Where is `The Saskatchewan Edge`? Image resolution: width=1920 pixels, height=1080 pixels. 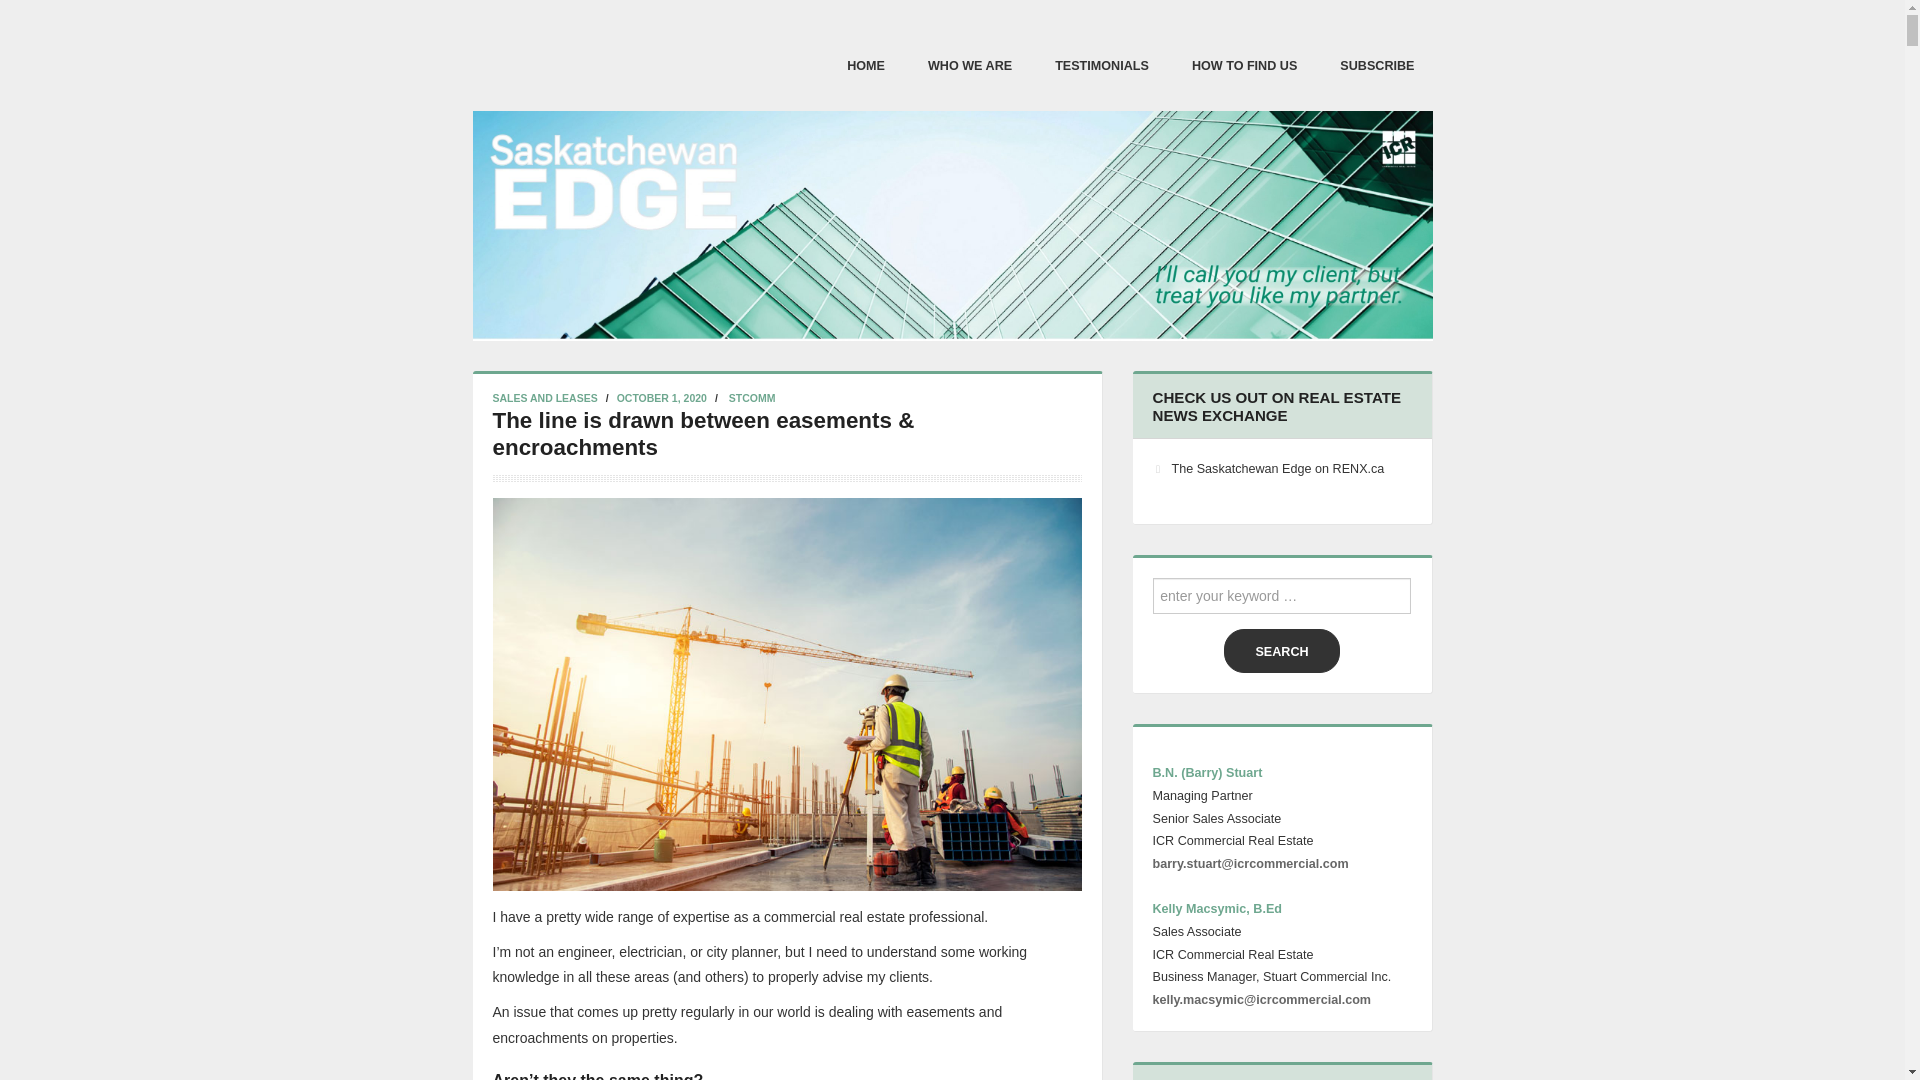 The Saskatchewan Edge is located at coordinates (952, 222).